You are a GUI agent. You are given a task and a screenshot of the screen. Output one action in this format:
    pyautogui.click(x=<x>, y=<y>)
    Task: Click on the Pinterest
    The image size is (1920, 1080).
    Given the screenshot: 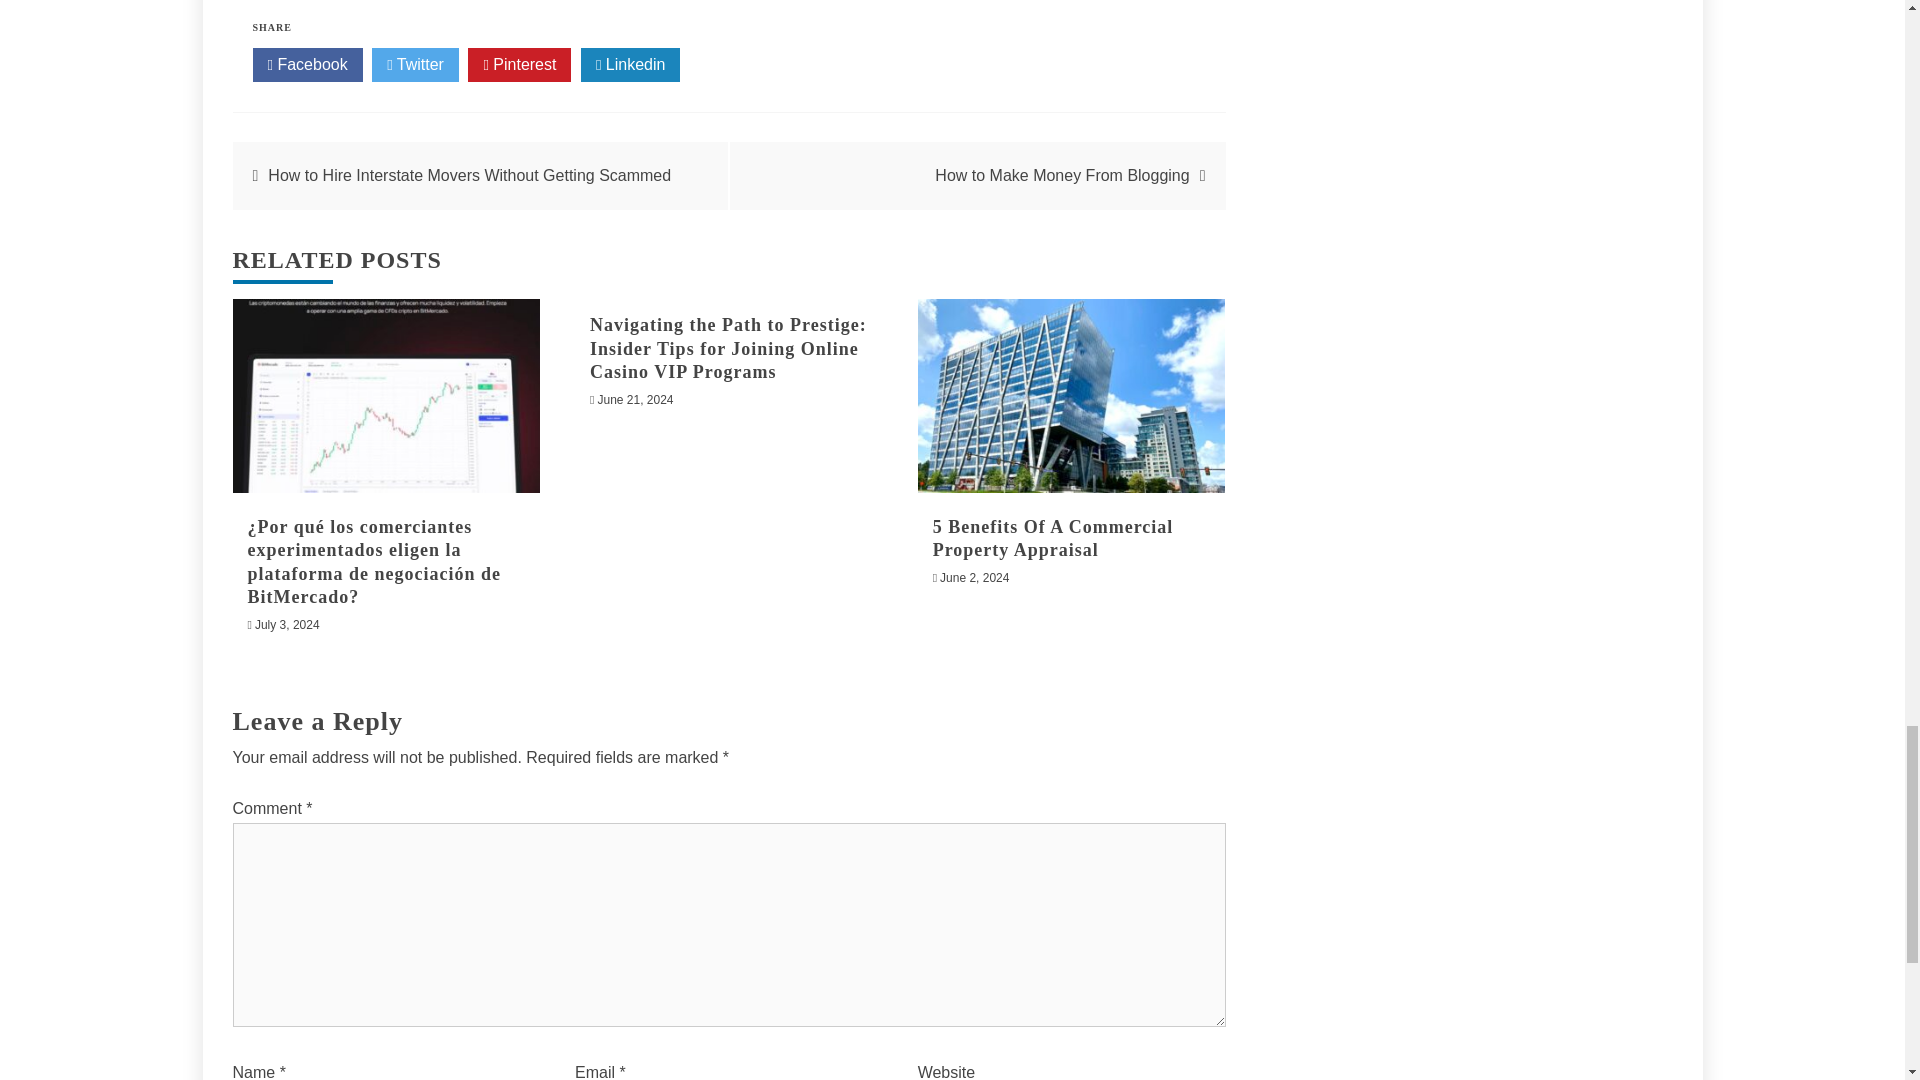 What is the action you would take?
    pyautogui.click(x=519, y=64)
    